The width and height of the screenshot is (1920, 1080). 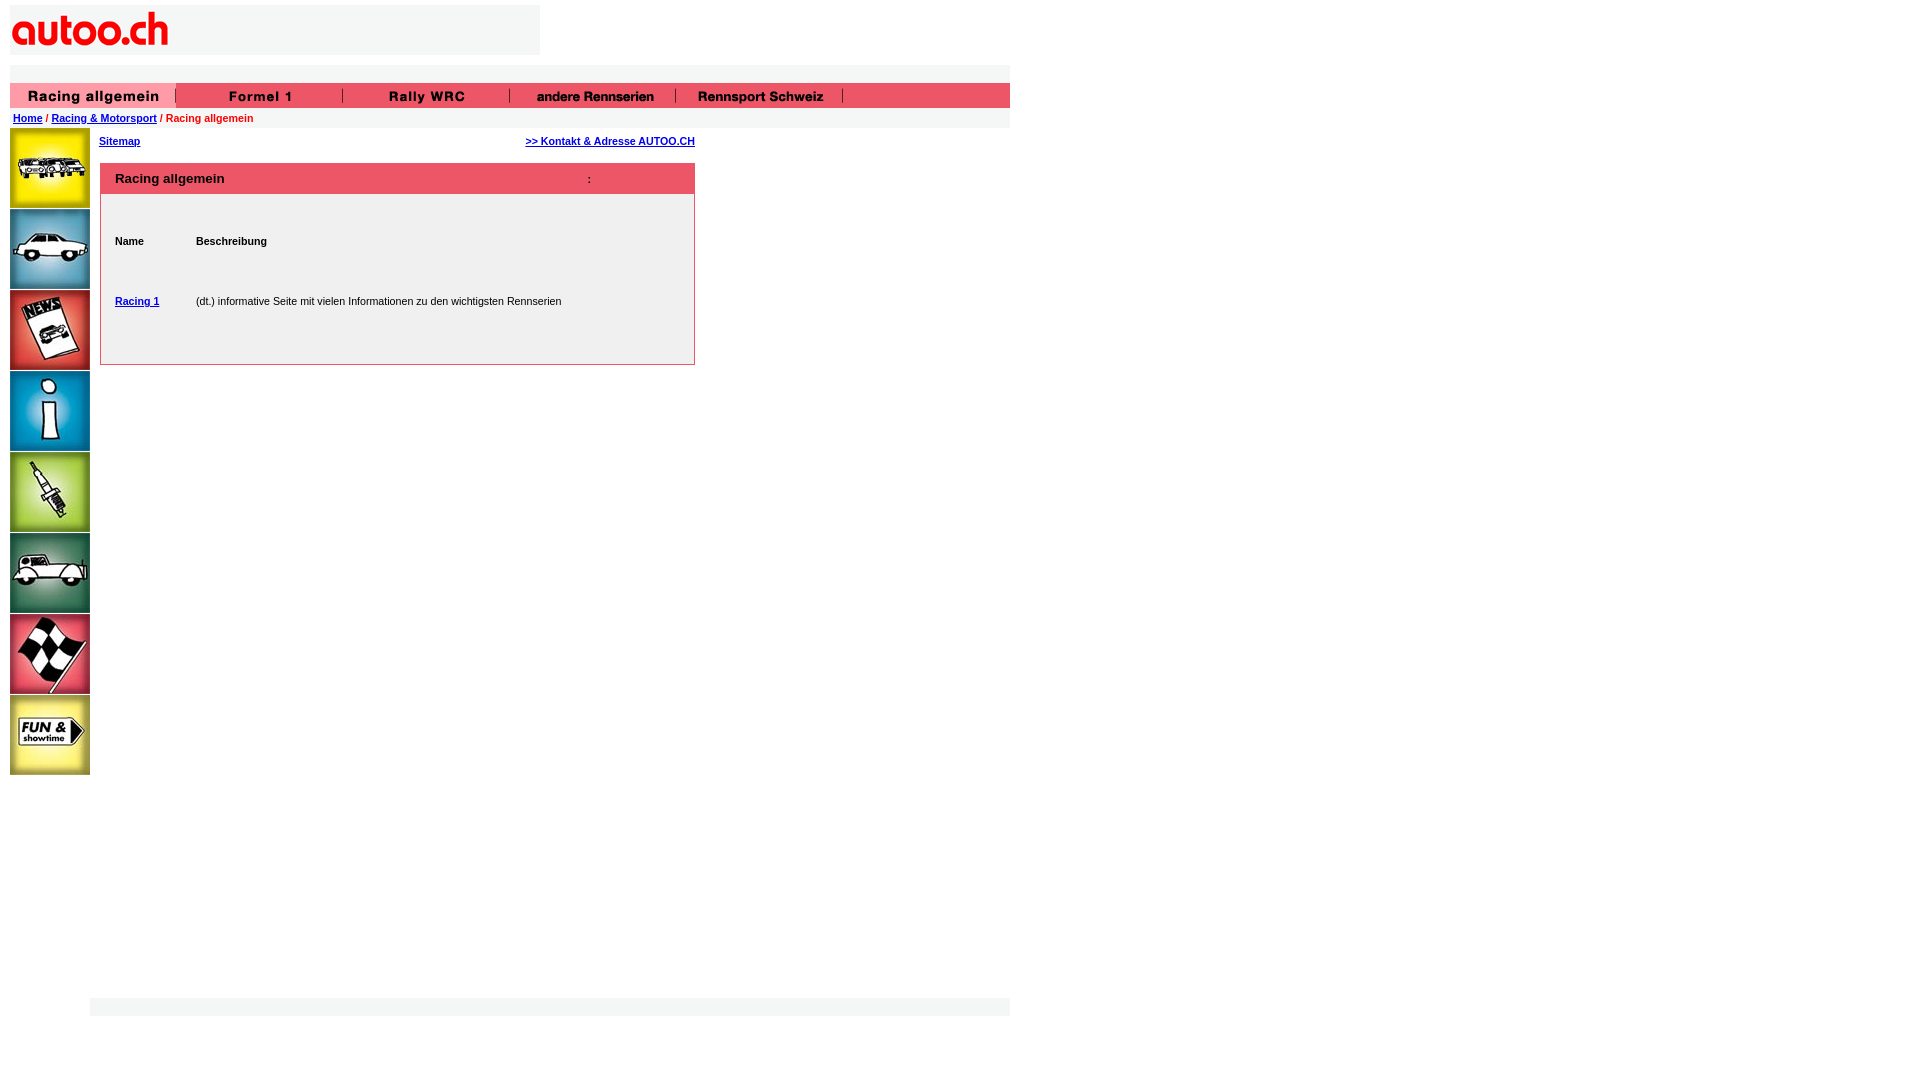 What do you see at coordinates (610, 140) in the screenshot?
I see `>> Kontakt & Adresse AUTOO.CH` at bounding box center [610, 140].